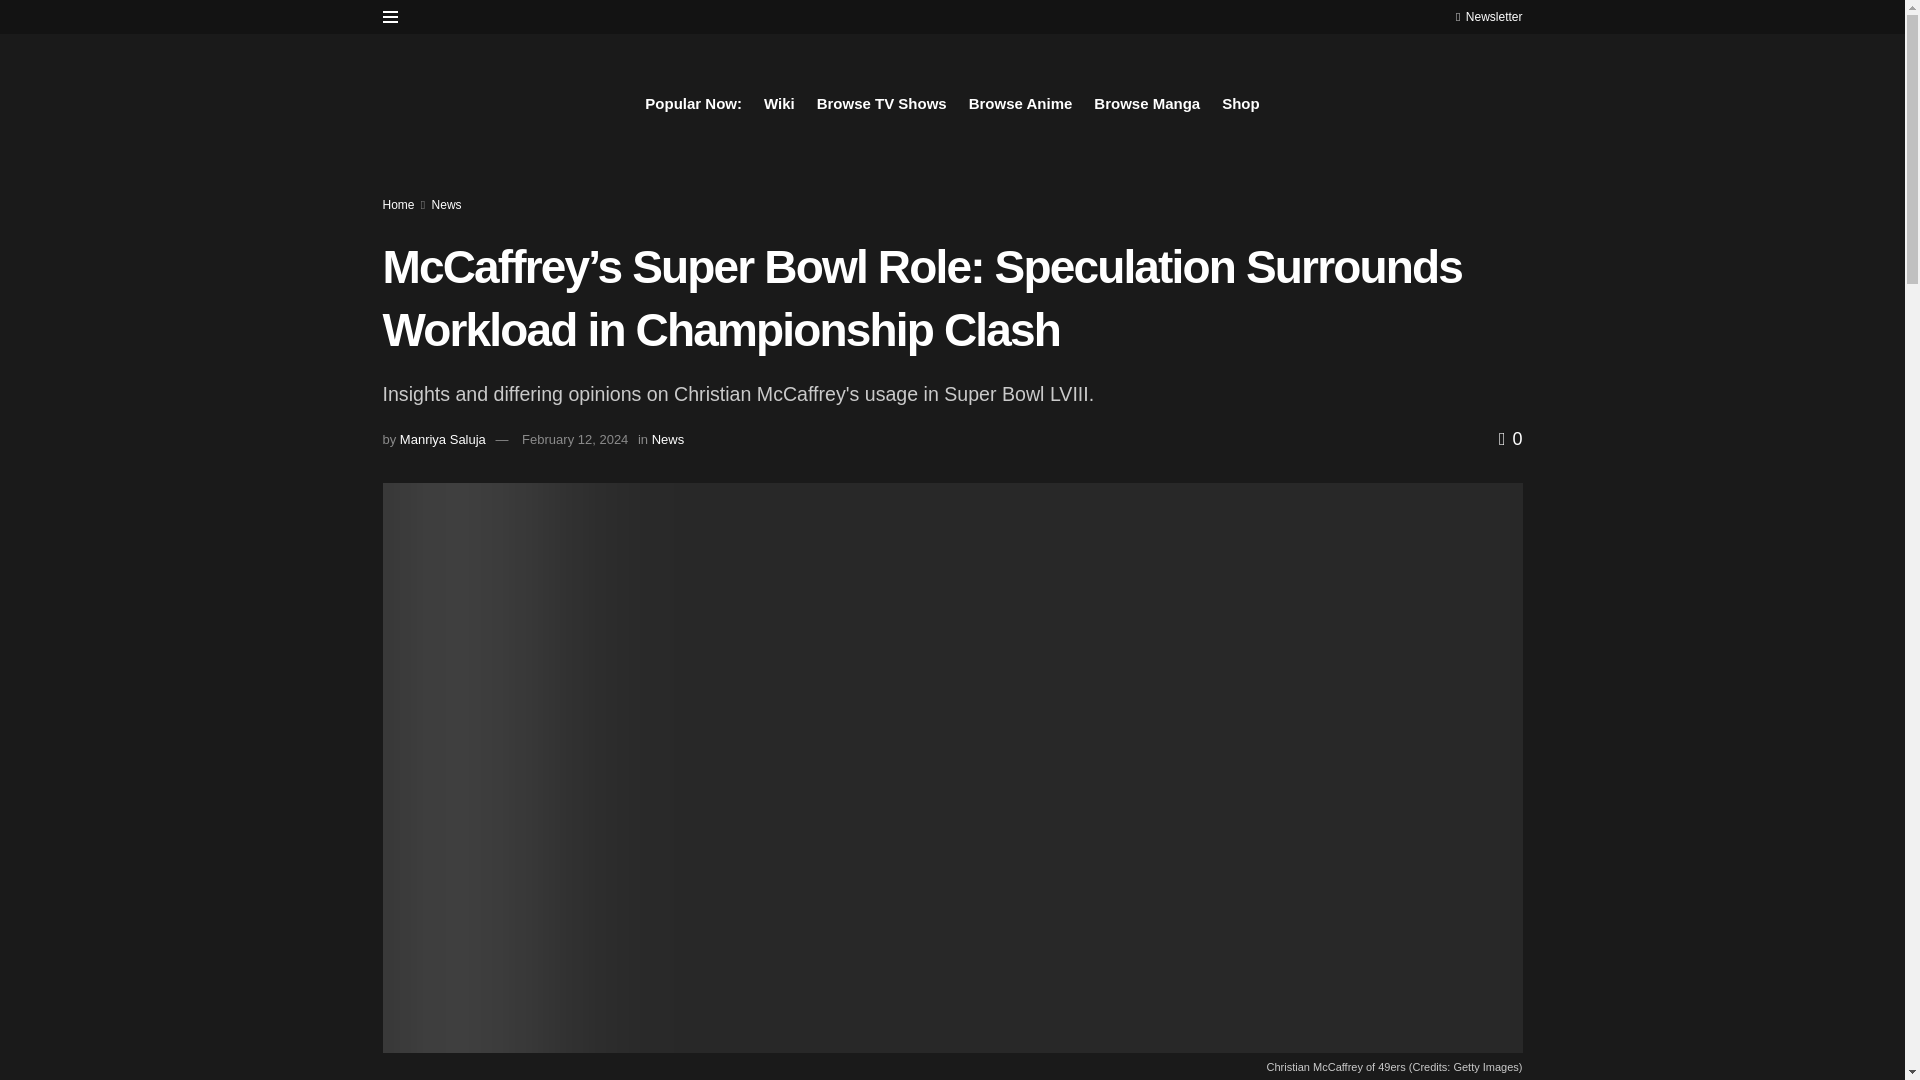 The image size is (1920, 1080). Describe the element at coordinates (398, 204) in the screenshot. I see `Home` at that location.